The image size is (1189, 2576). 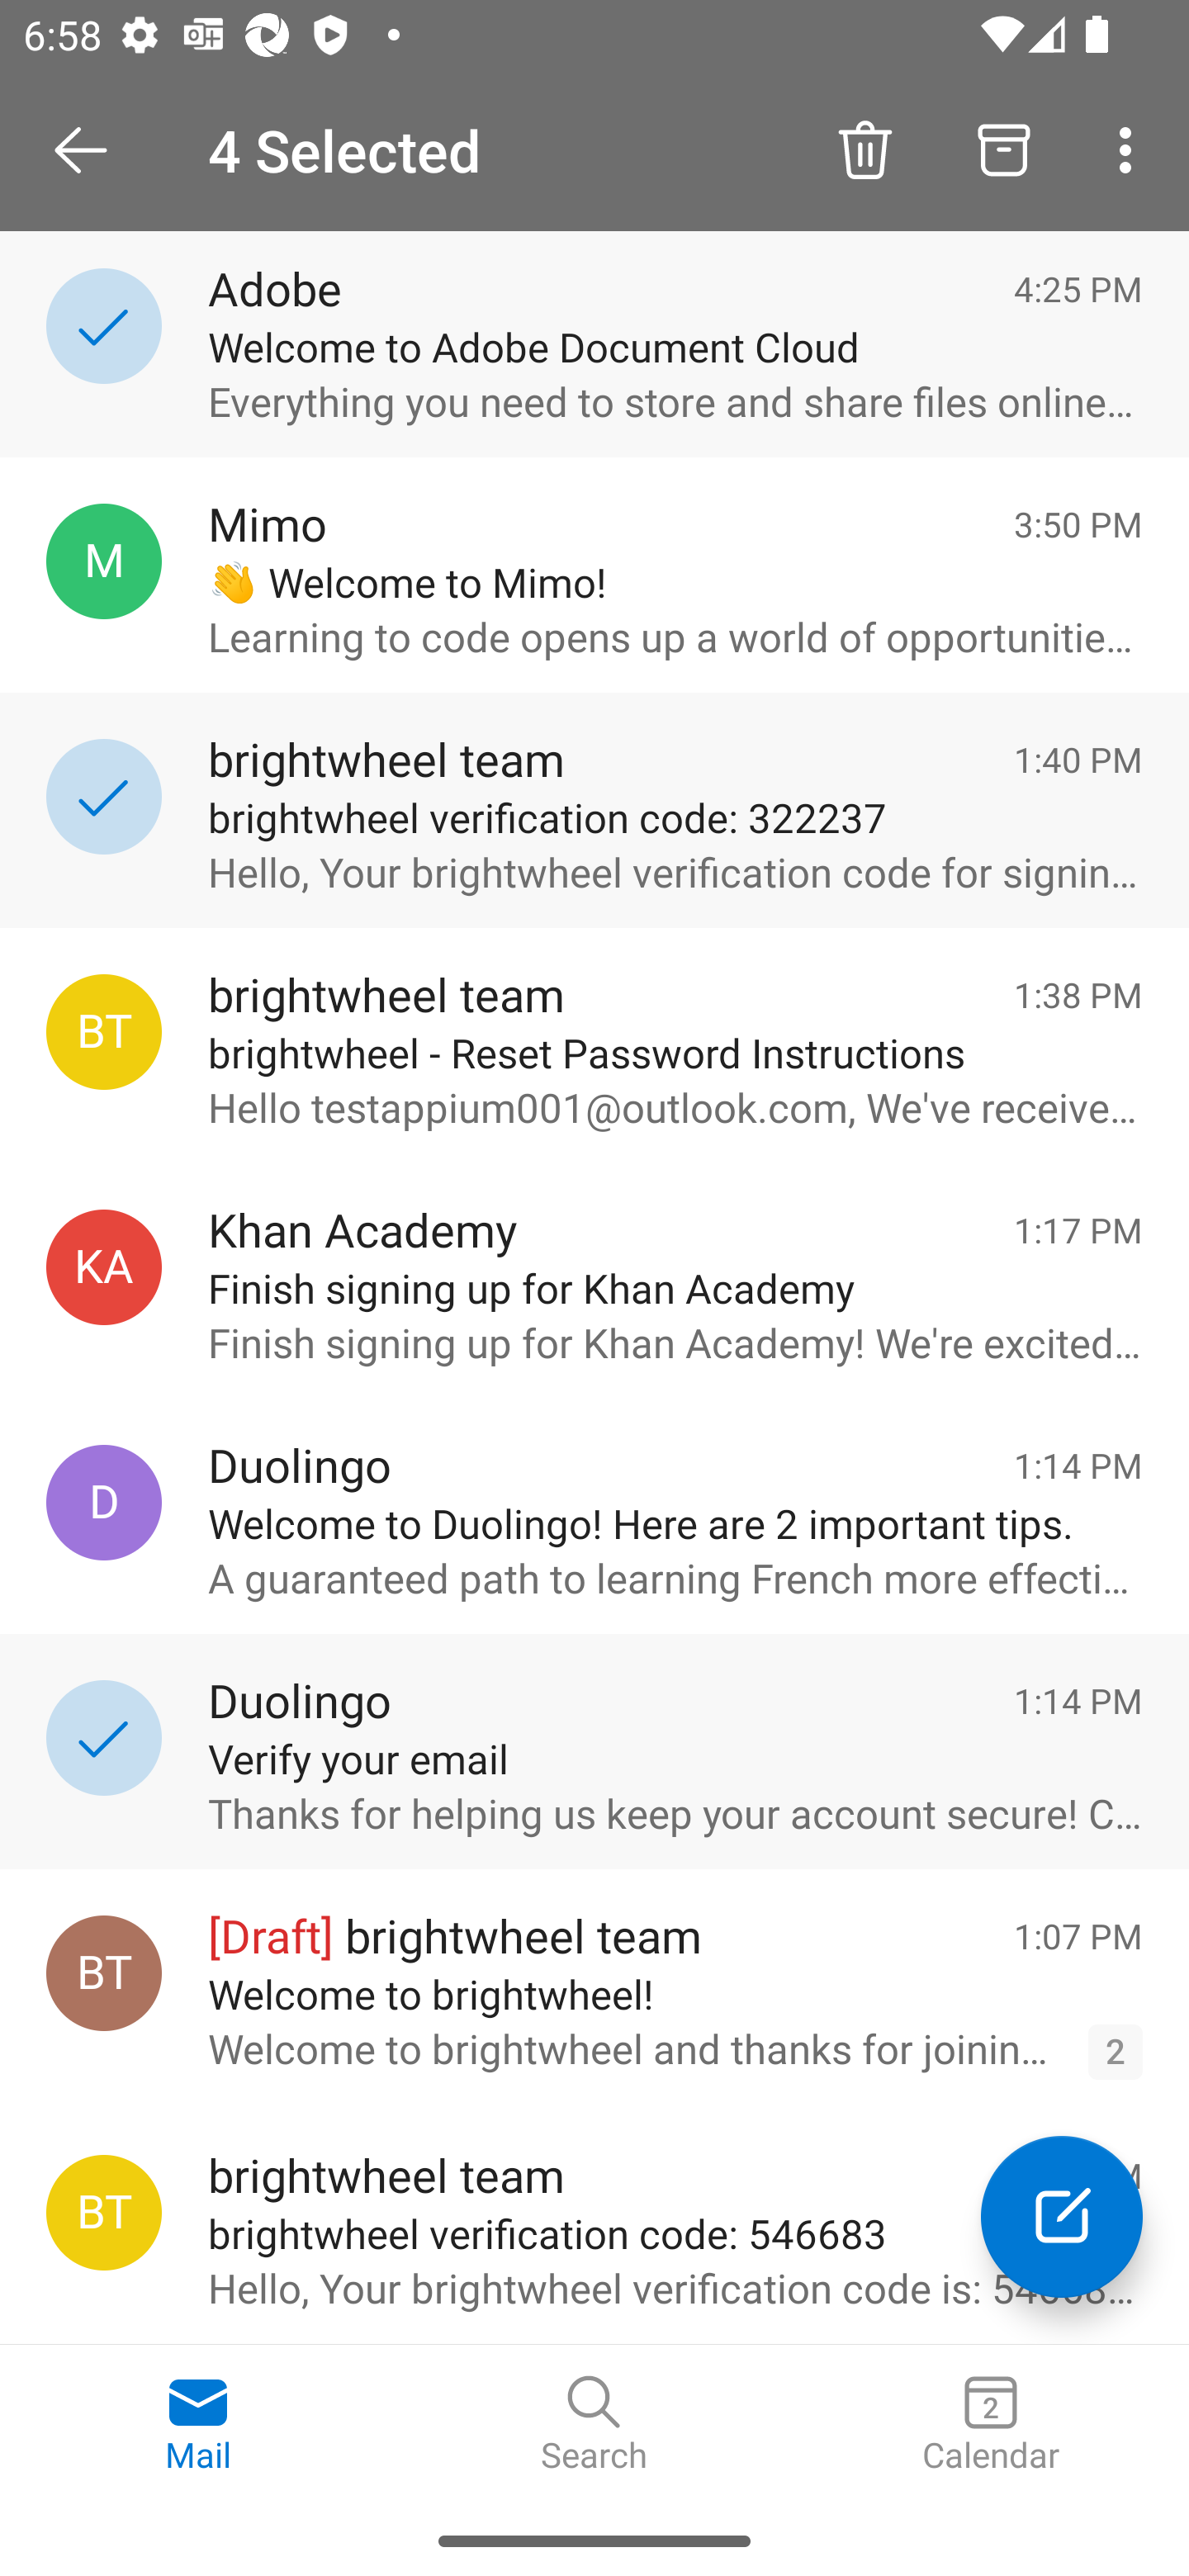 I want to click on Khan Academy, no-reply@khanacademy.org, so click(x=104, y=1267).